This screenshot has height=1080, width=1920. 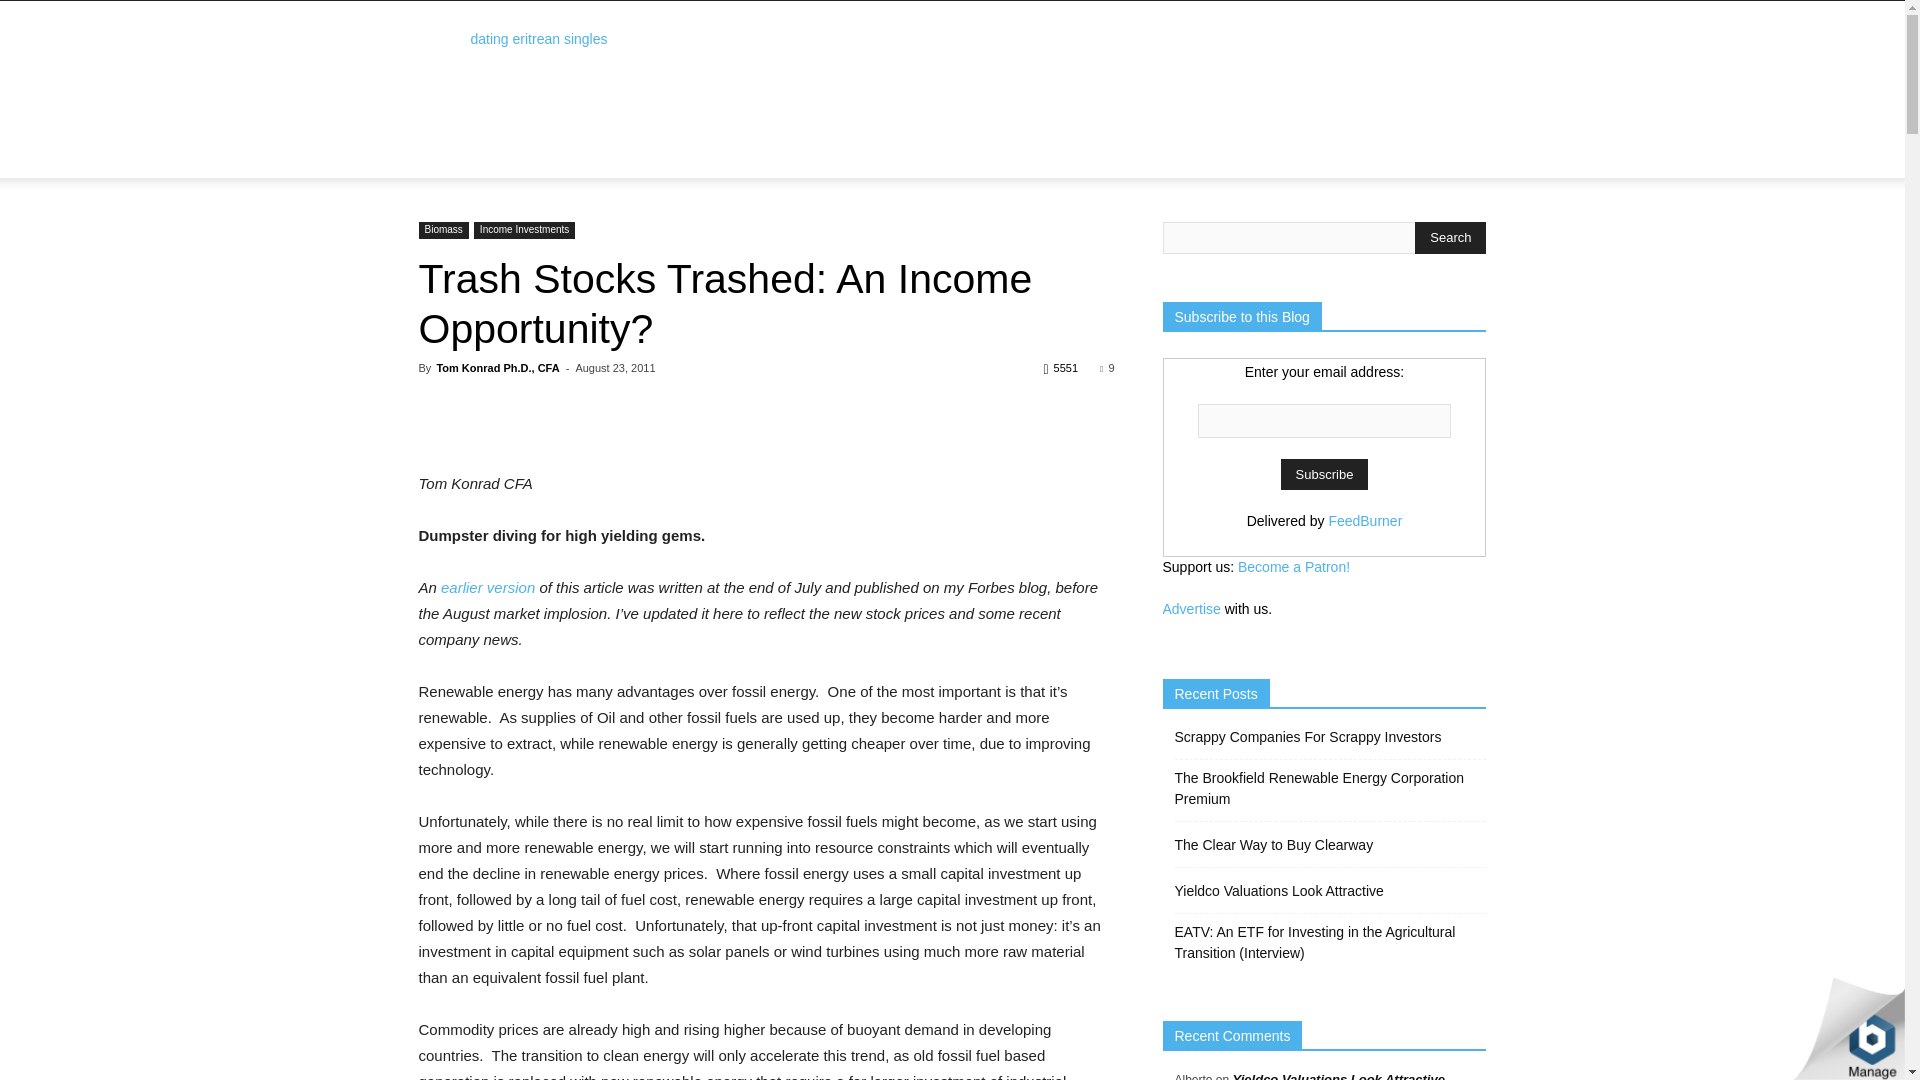 What do you see at coordinates (648, 140) in the screenshot?
I see `MUTUAL FUNDS` at bounding box center [648, 140].